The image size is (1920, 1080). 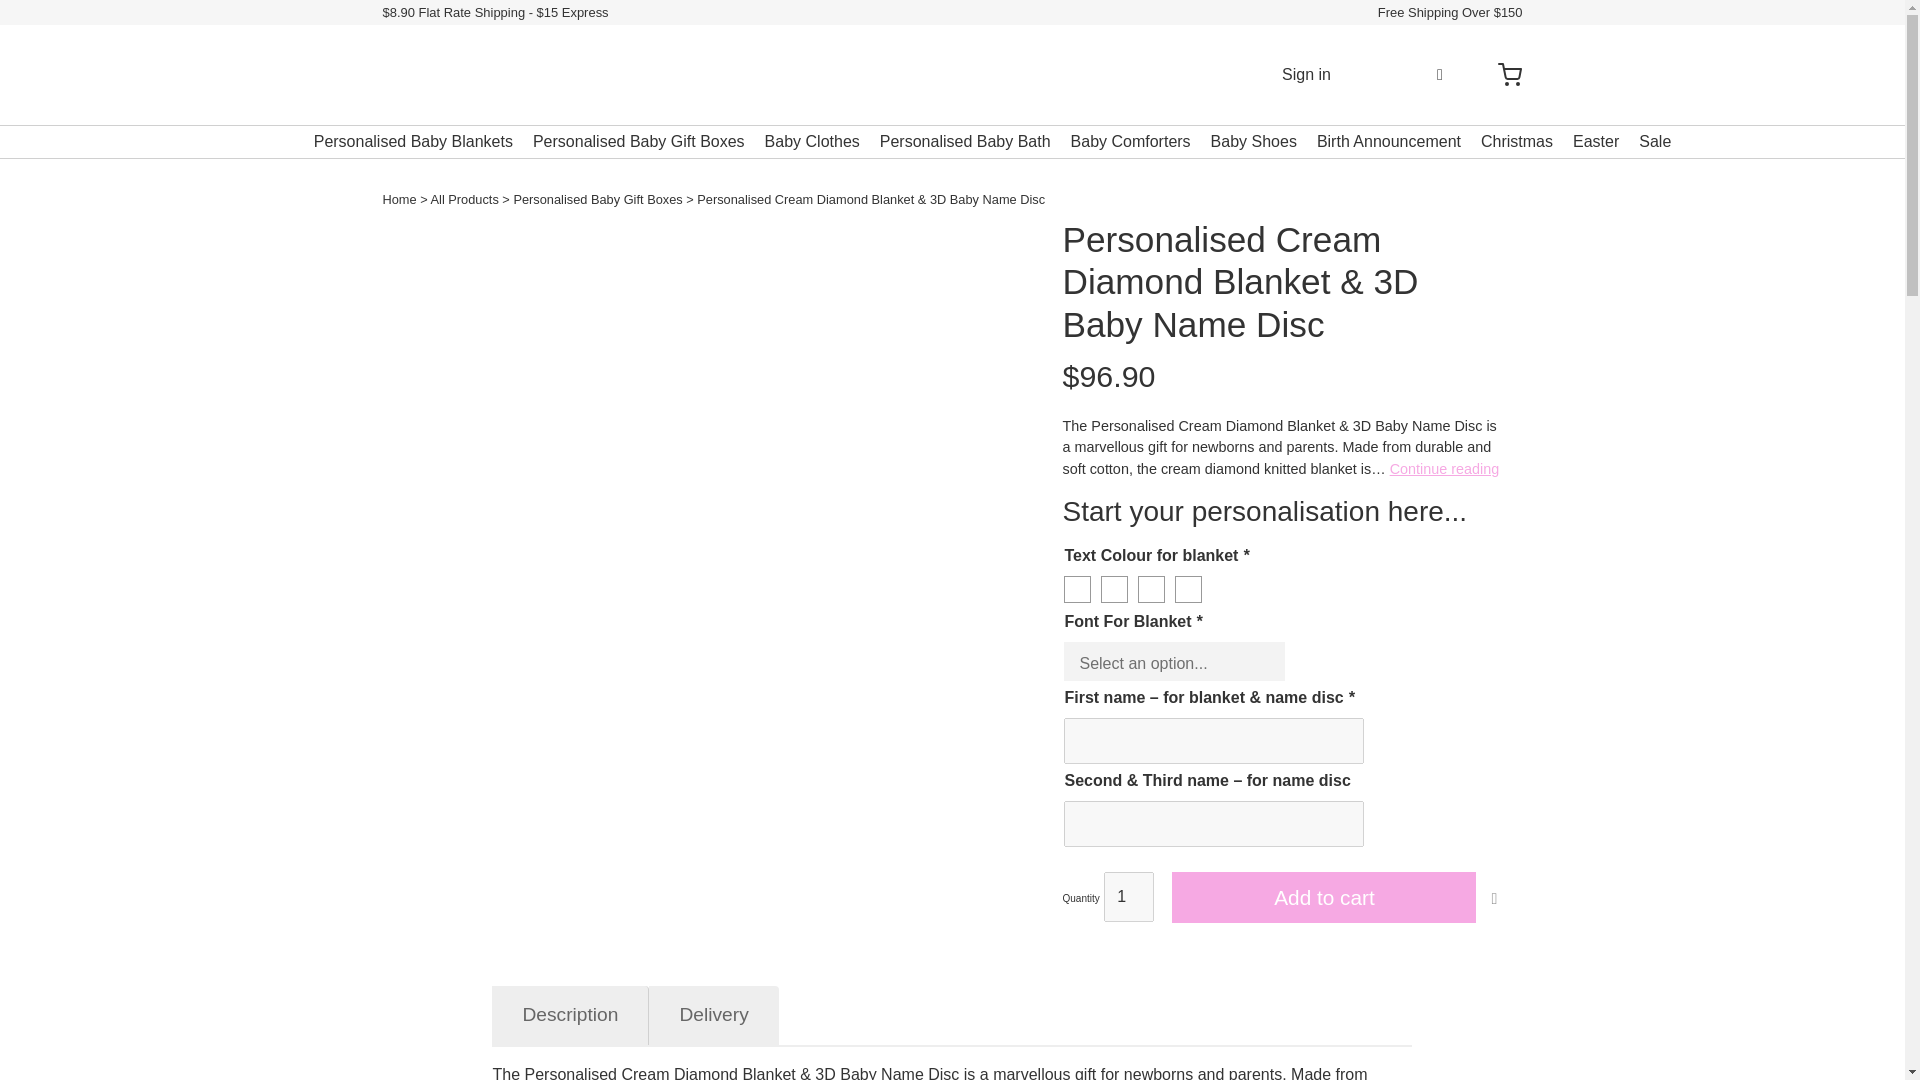 I want to click on Baby Shoes, so click(x=1254, y=141).